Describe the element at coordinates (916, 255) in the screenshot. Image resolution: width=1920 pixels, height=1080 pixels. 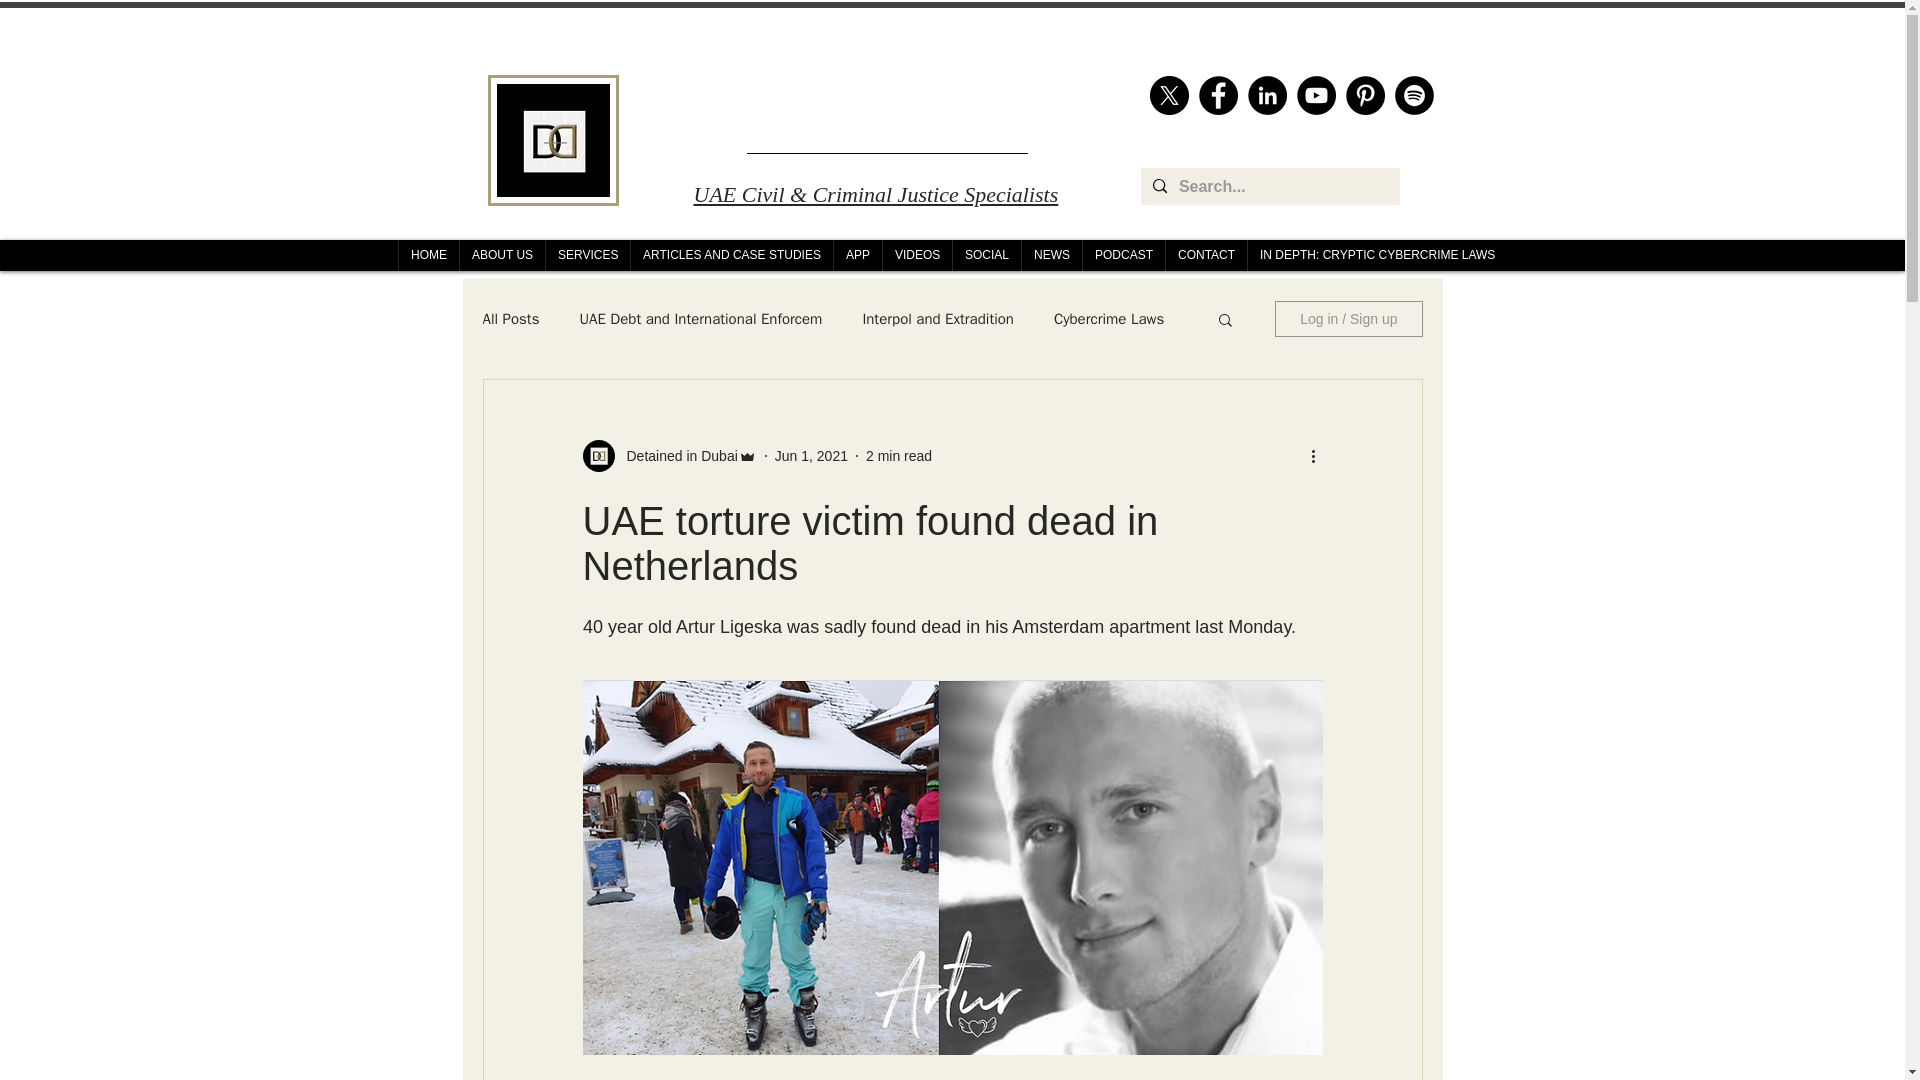
I see `VIDEOS` at that location.